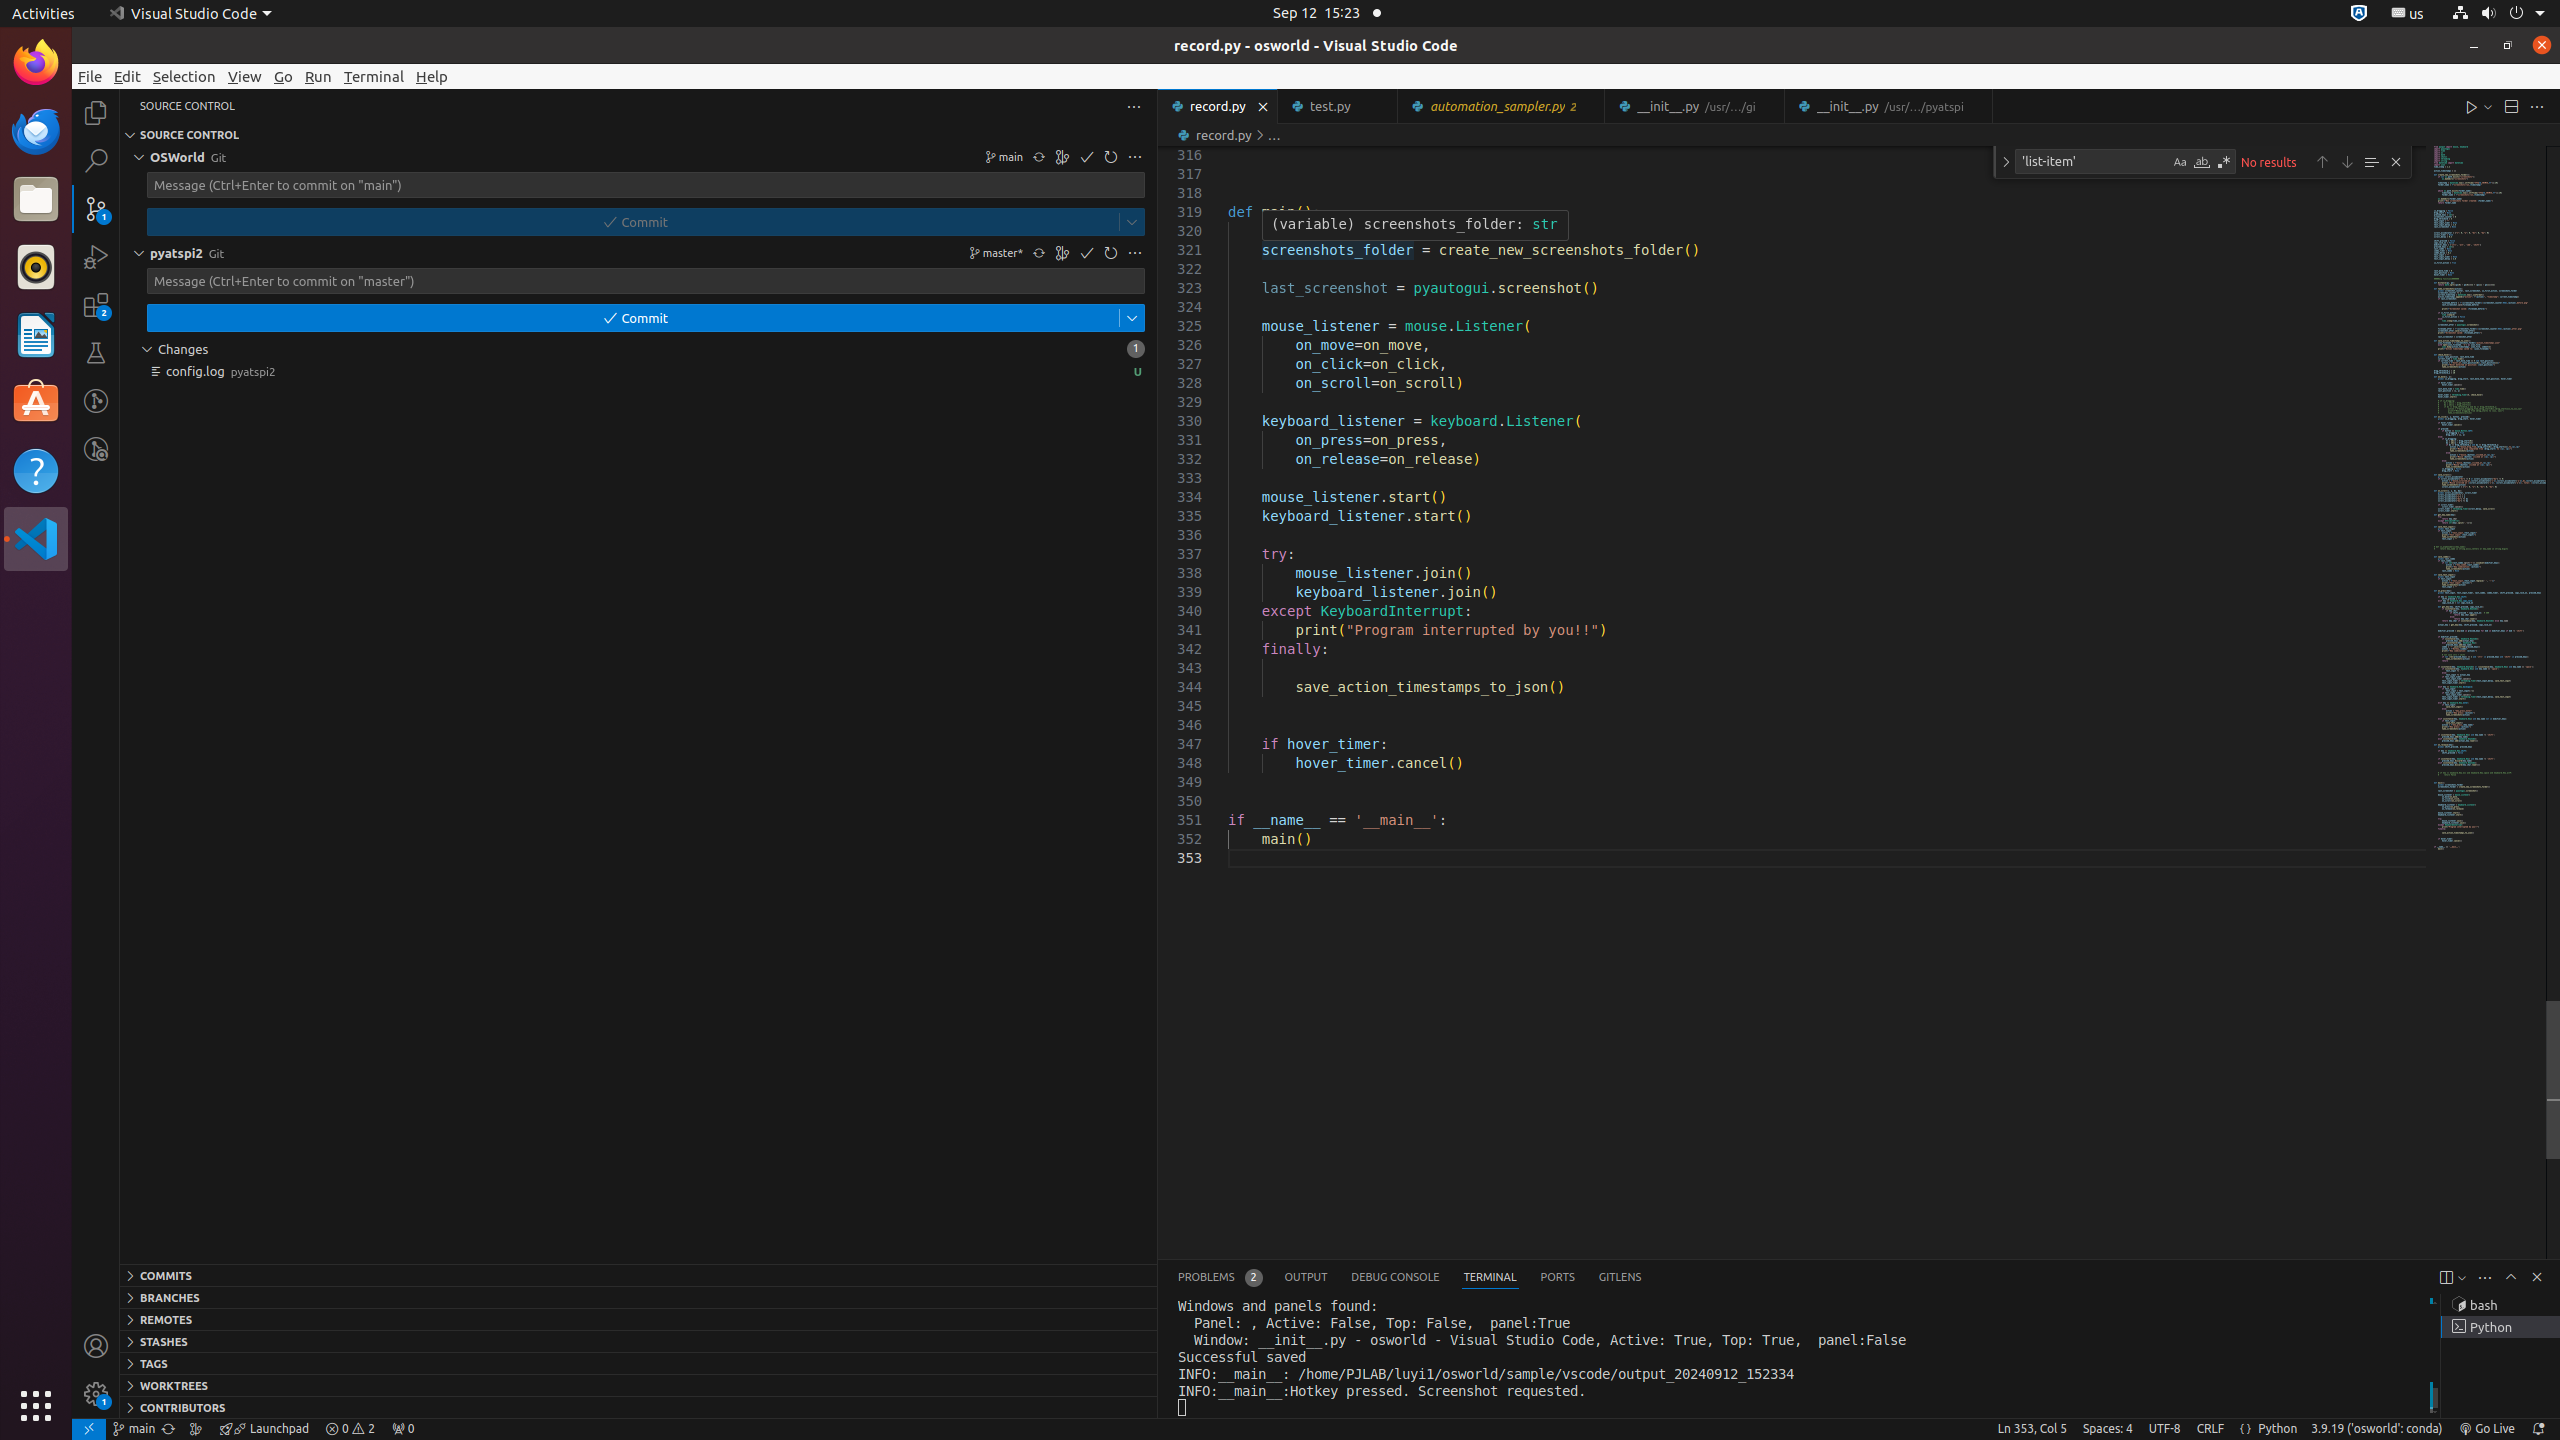  Describe the element at coordinates (284, 76) in the screenshot. I see `Go` at that location.